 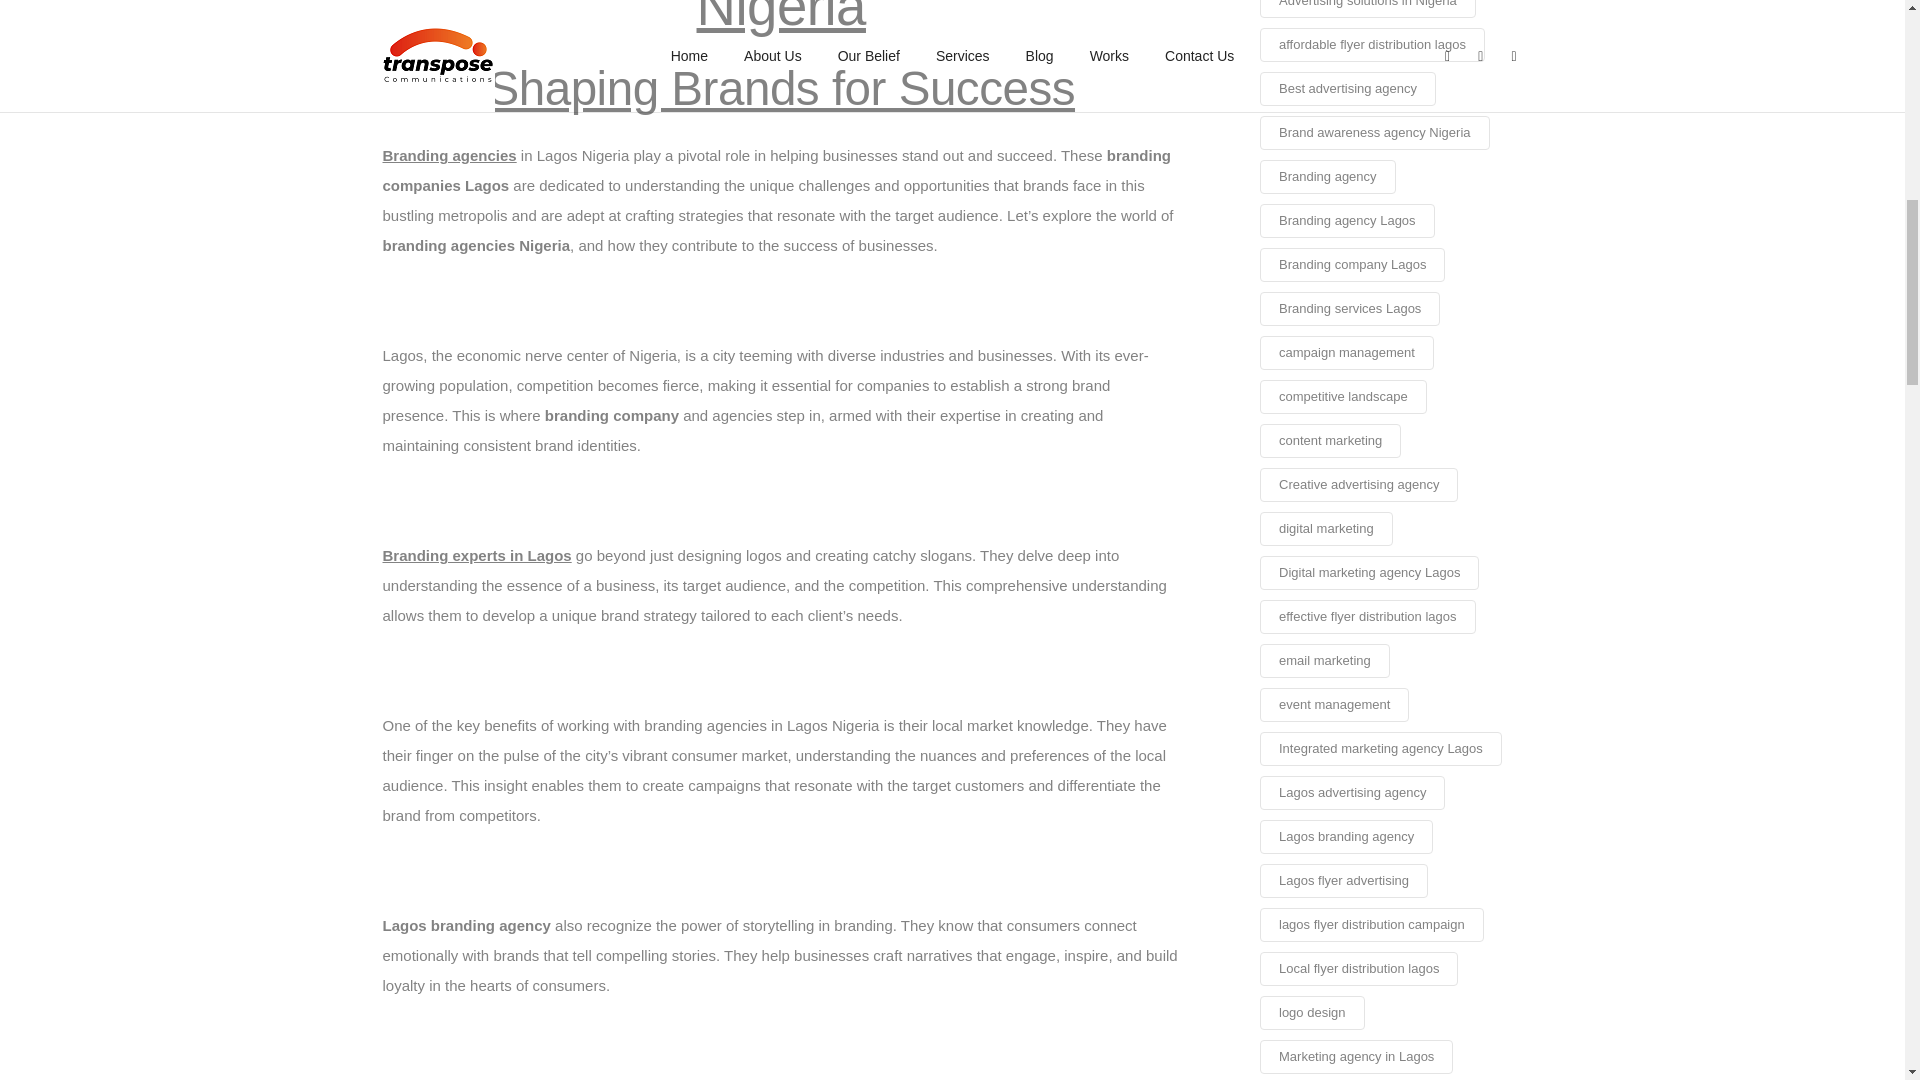 What do you see at coordinates (1342, 396) in the screenshot?
I see `competitive landscape` at bounding box center [1342, 396].